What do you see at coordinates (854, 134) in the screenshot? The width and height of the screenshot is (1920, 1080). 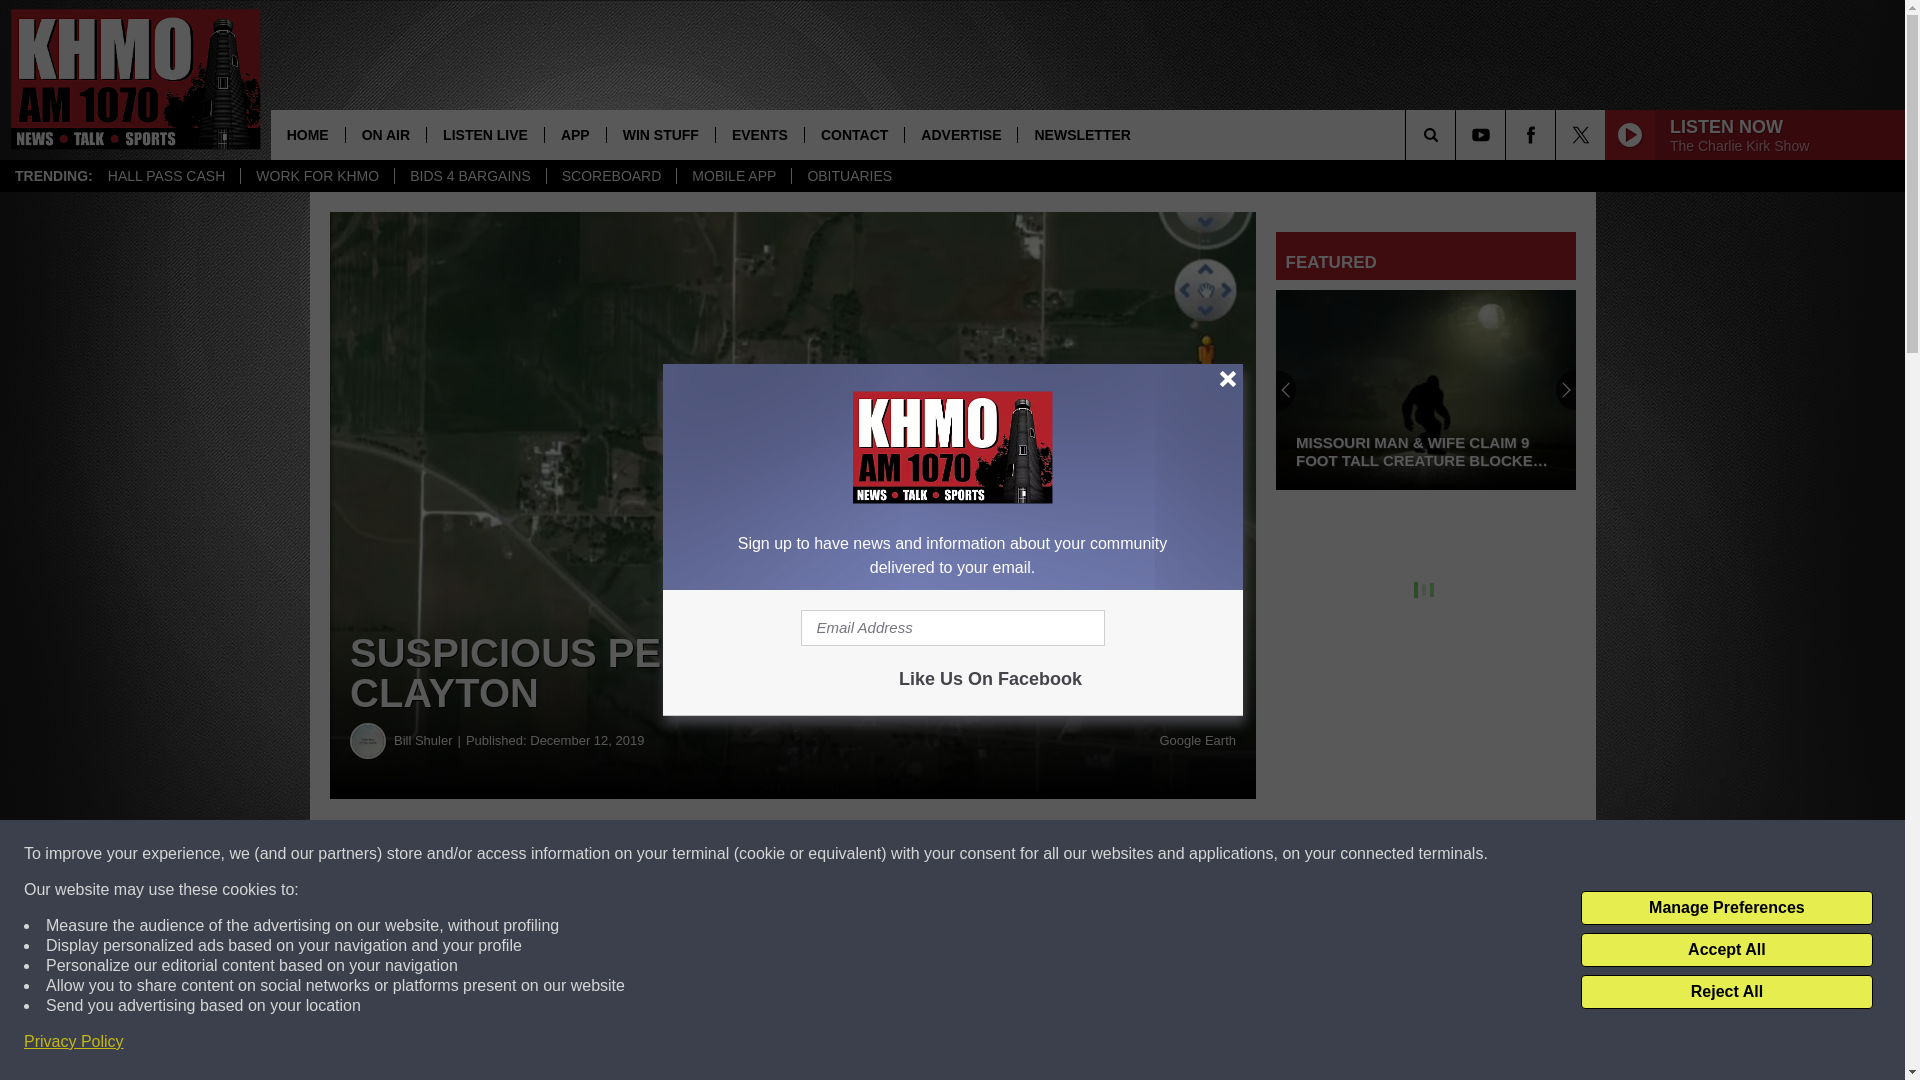 I see `CONTACT` at bounding box center [854, 134].